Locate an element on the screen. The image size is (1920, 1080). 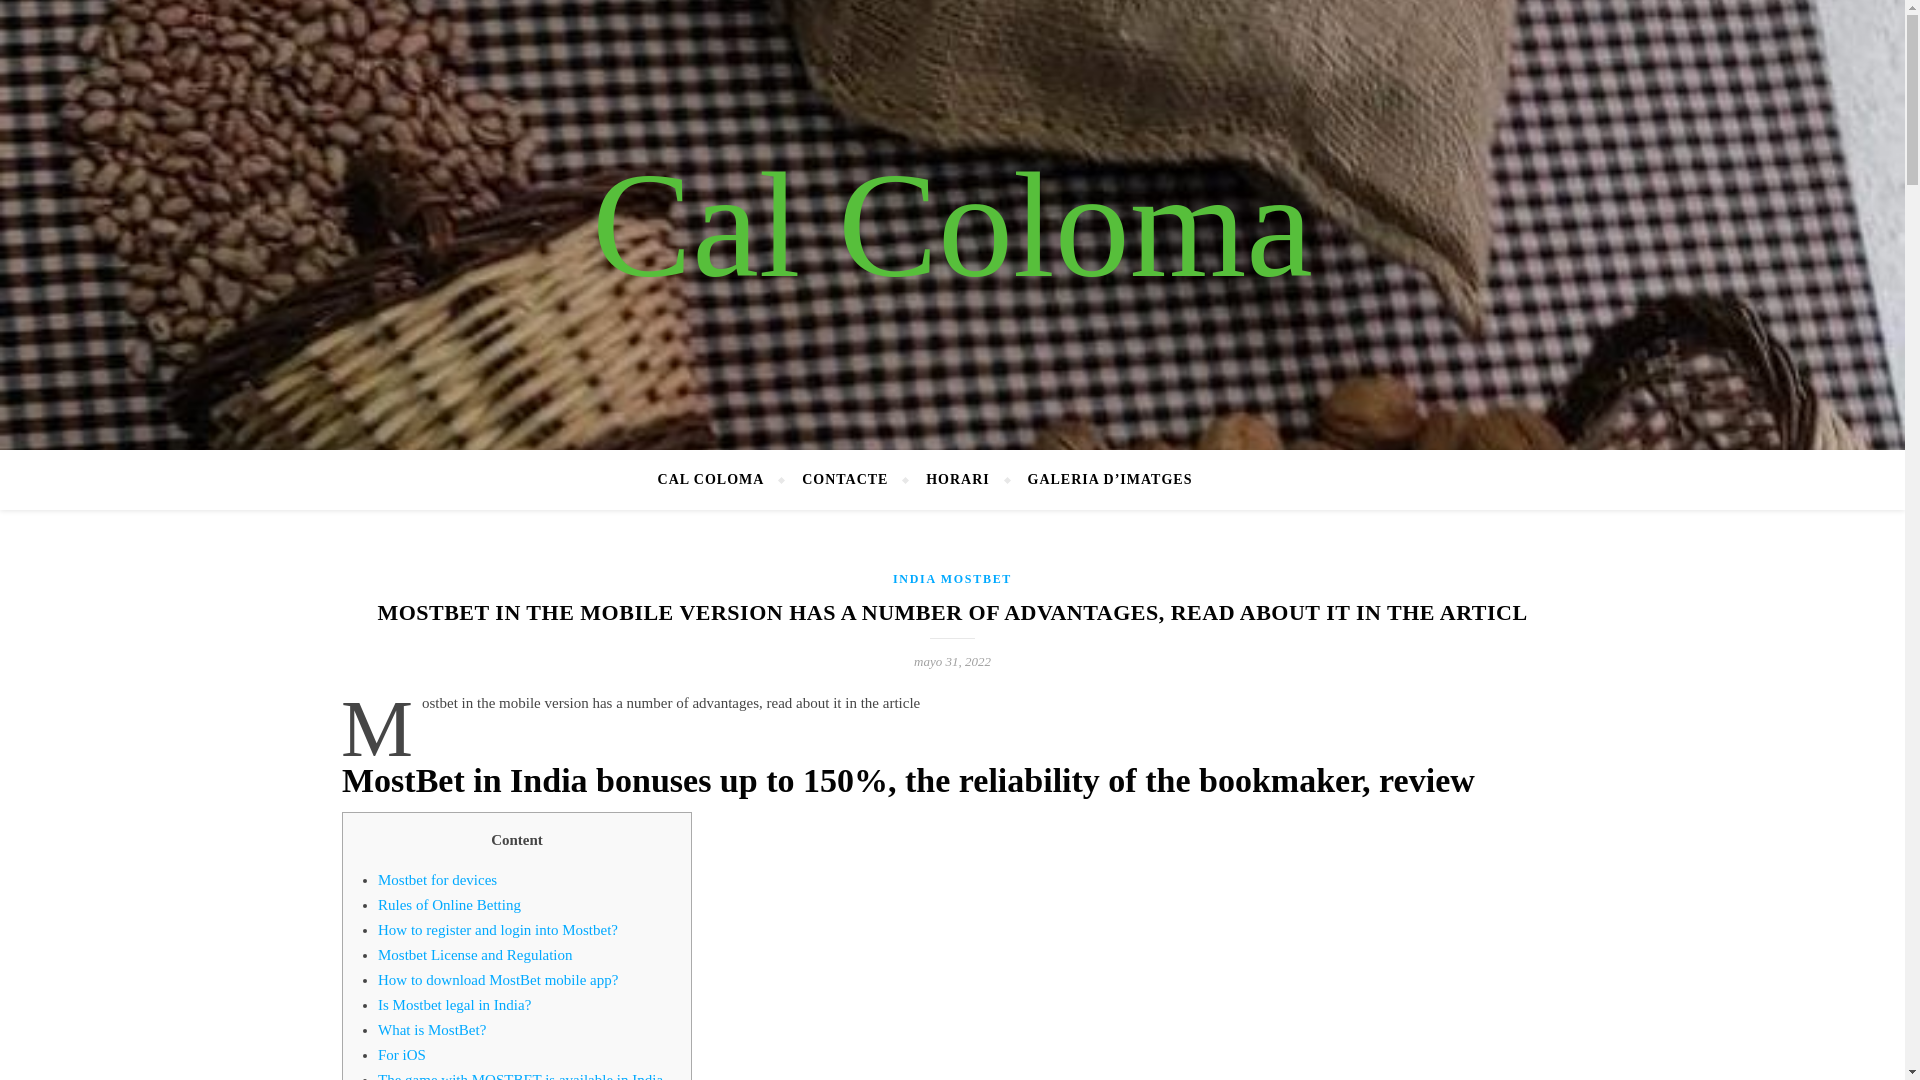
Mostbet License and Regulation is located at coordinates (475, 955).